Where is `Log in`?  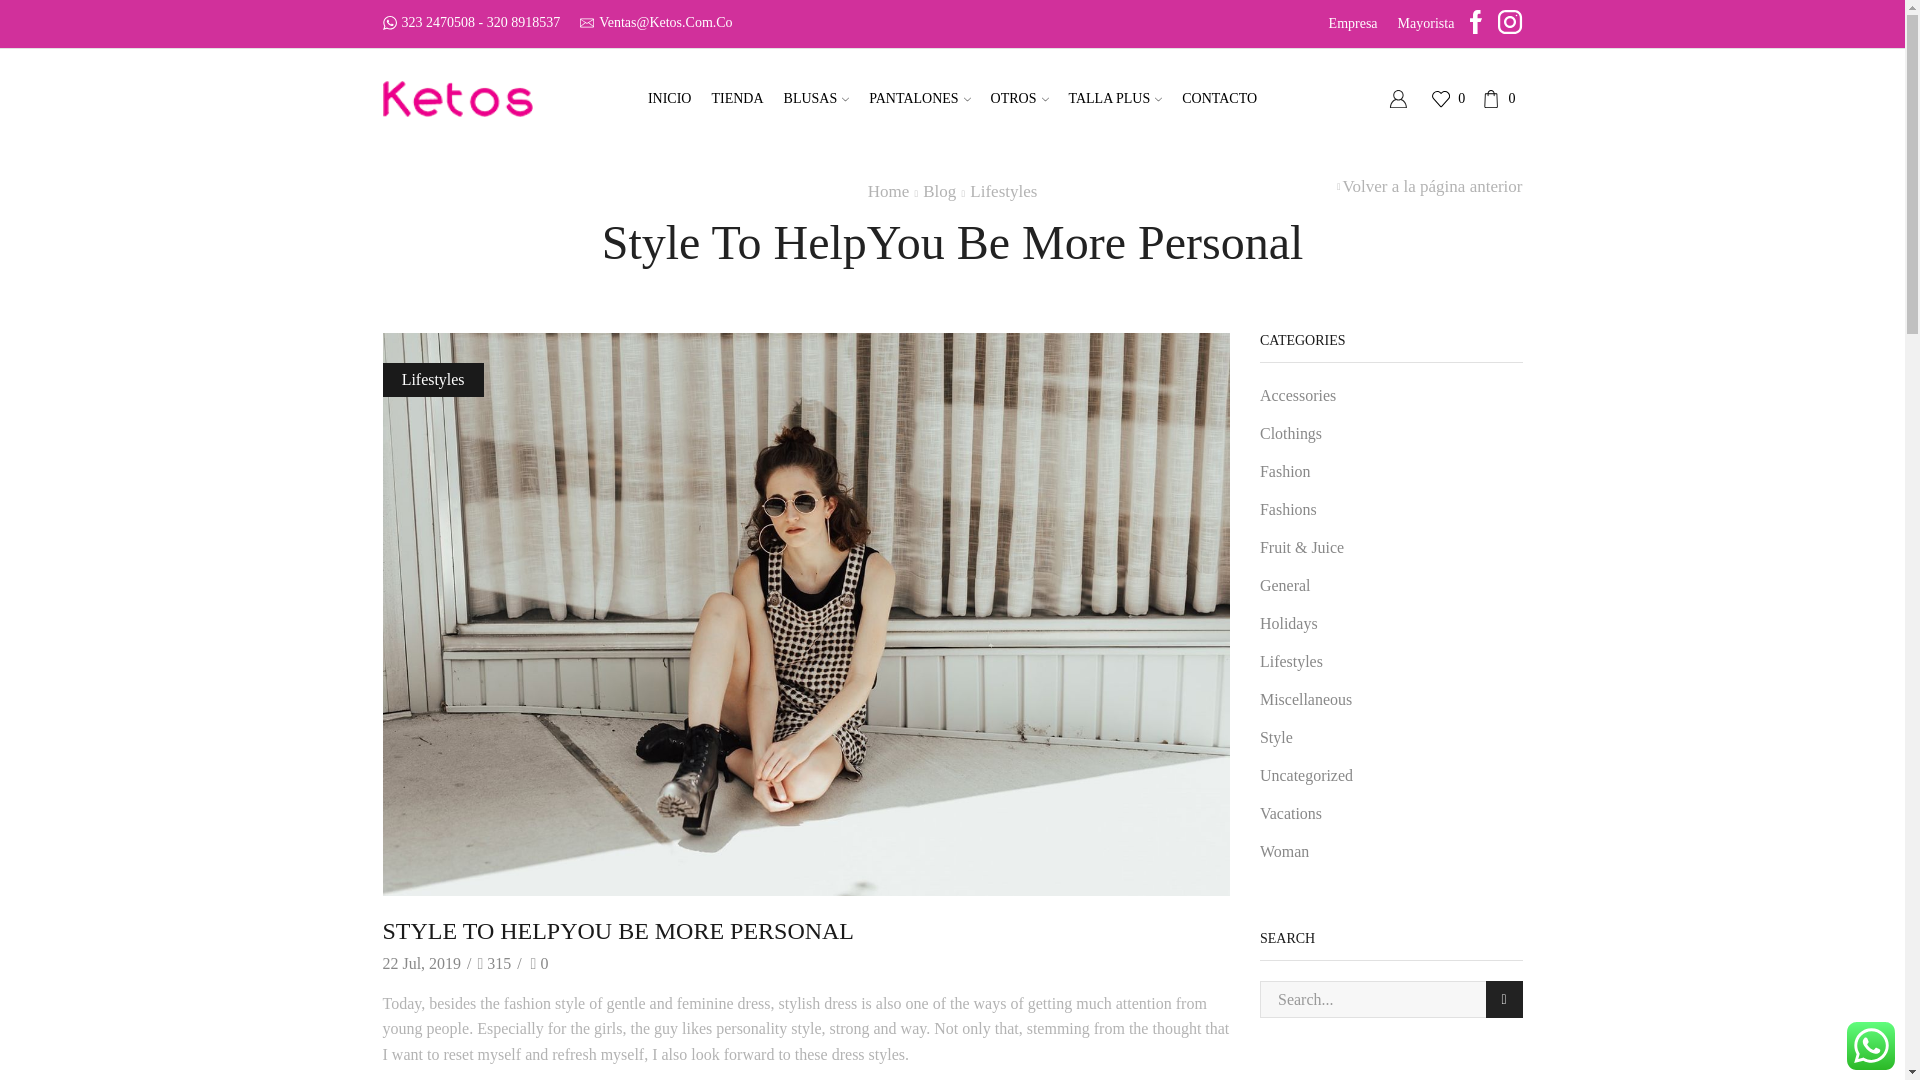 Log in is located at coordinates (1276, 411).